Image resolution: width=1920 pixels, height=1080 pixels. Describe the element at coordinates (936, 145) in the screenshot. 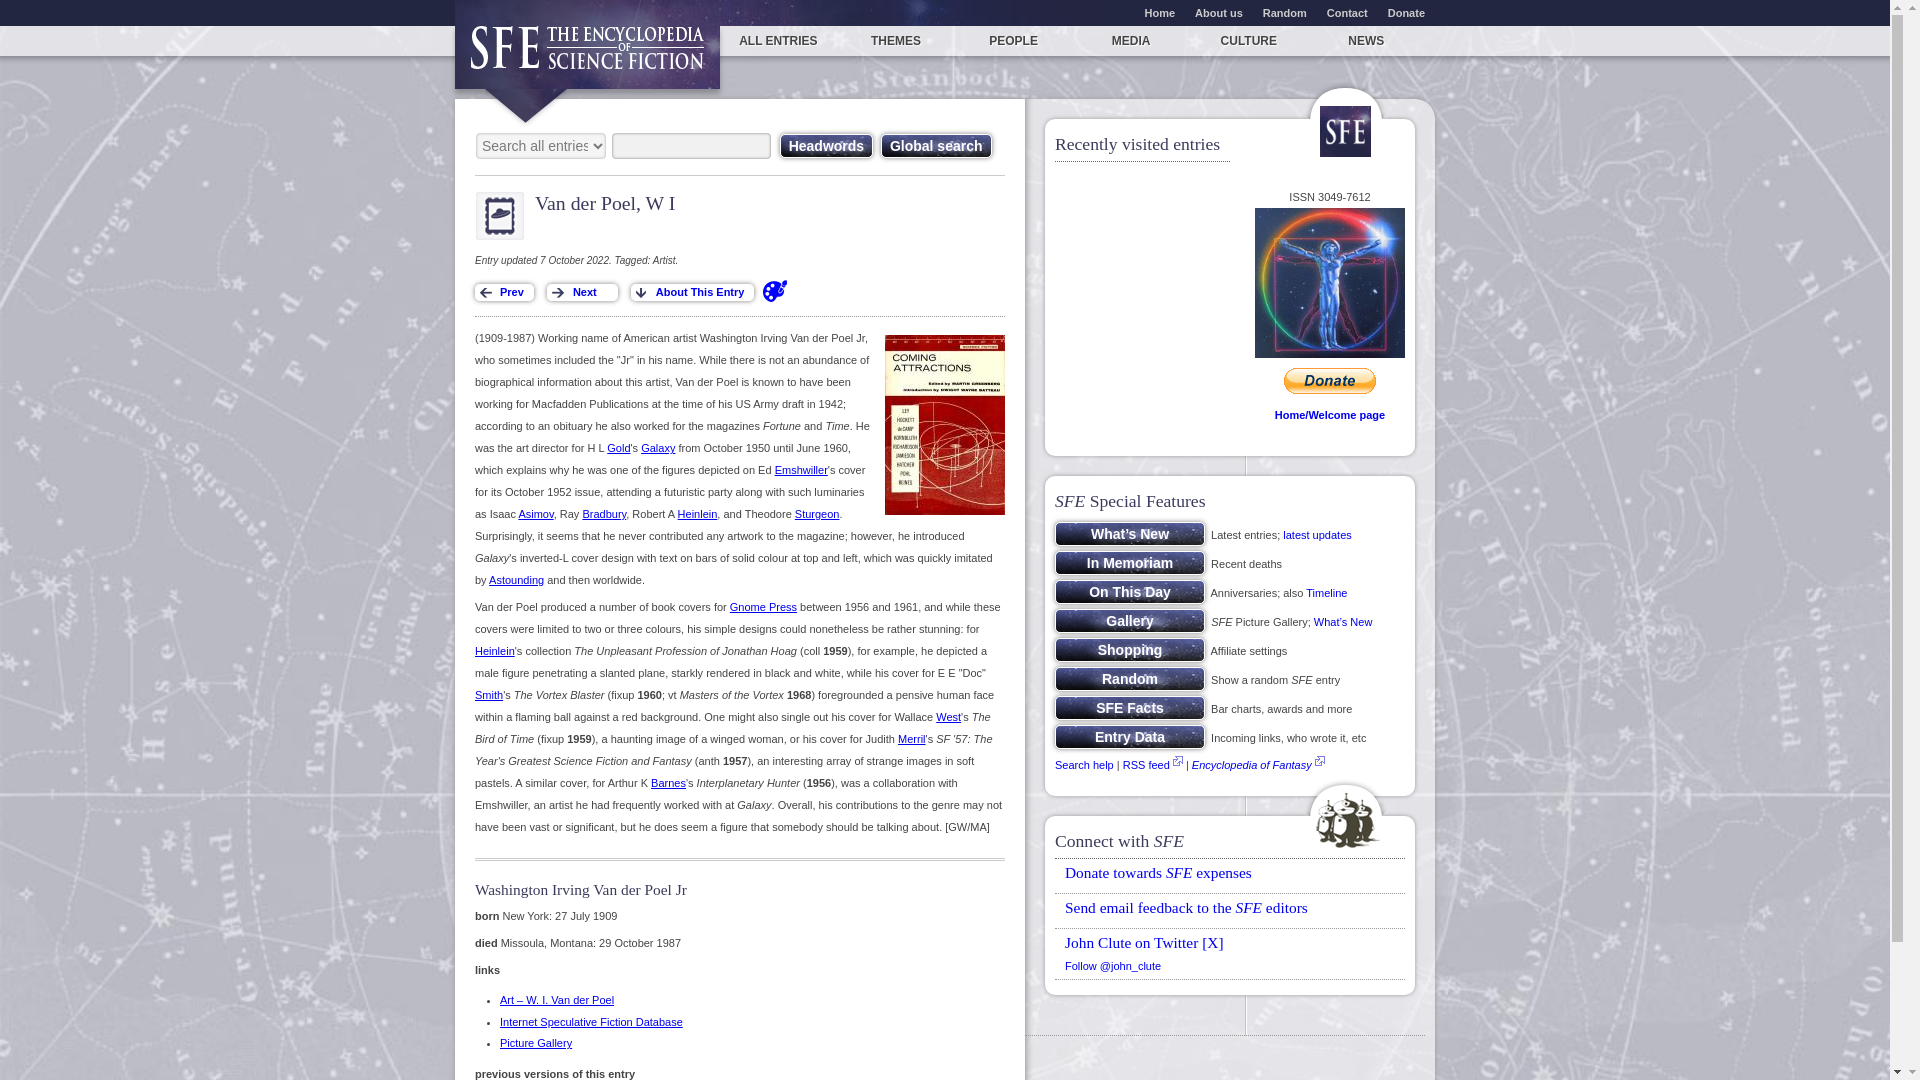

I see `Global search` at that location.